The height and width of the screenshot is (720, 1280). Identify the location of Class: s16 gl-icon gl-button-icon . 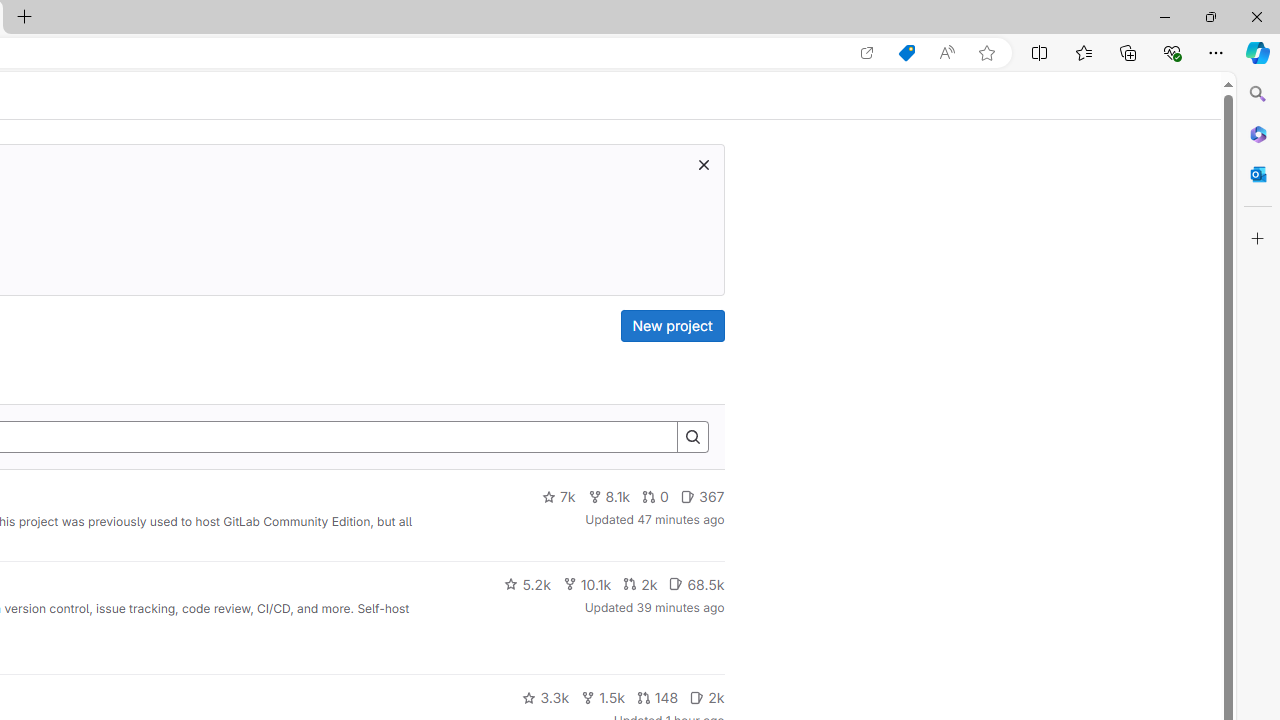
(703, 164).